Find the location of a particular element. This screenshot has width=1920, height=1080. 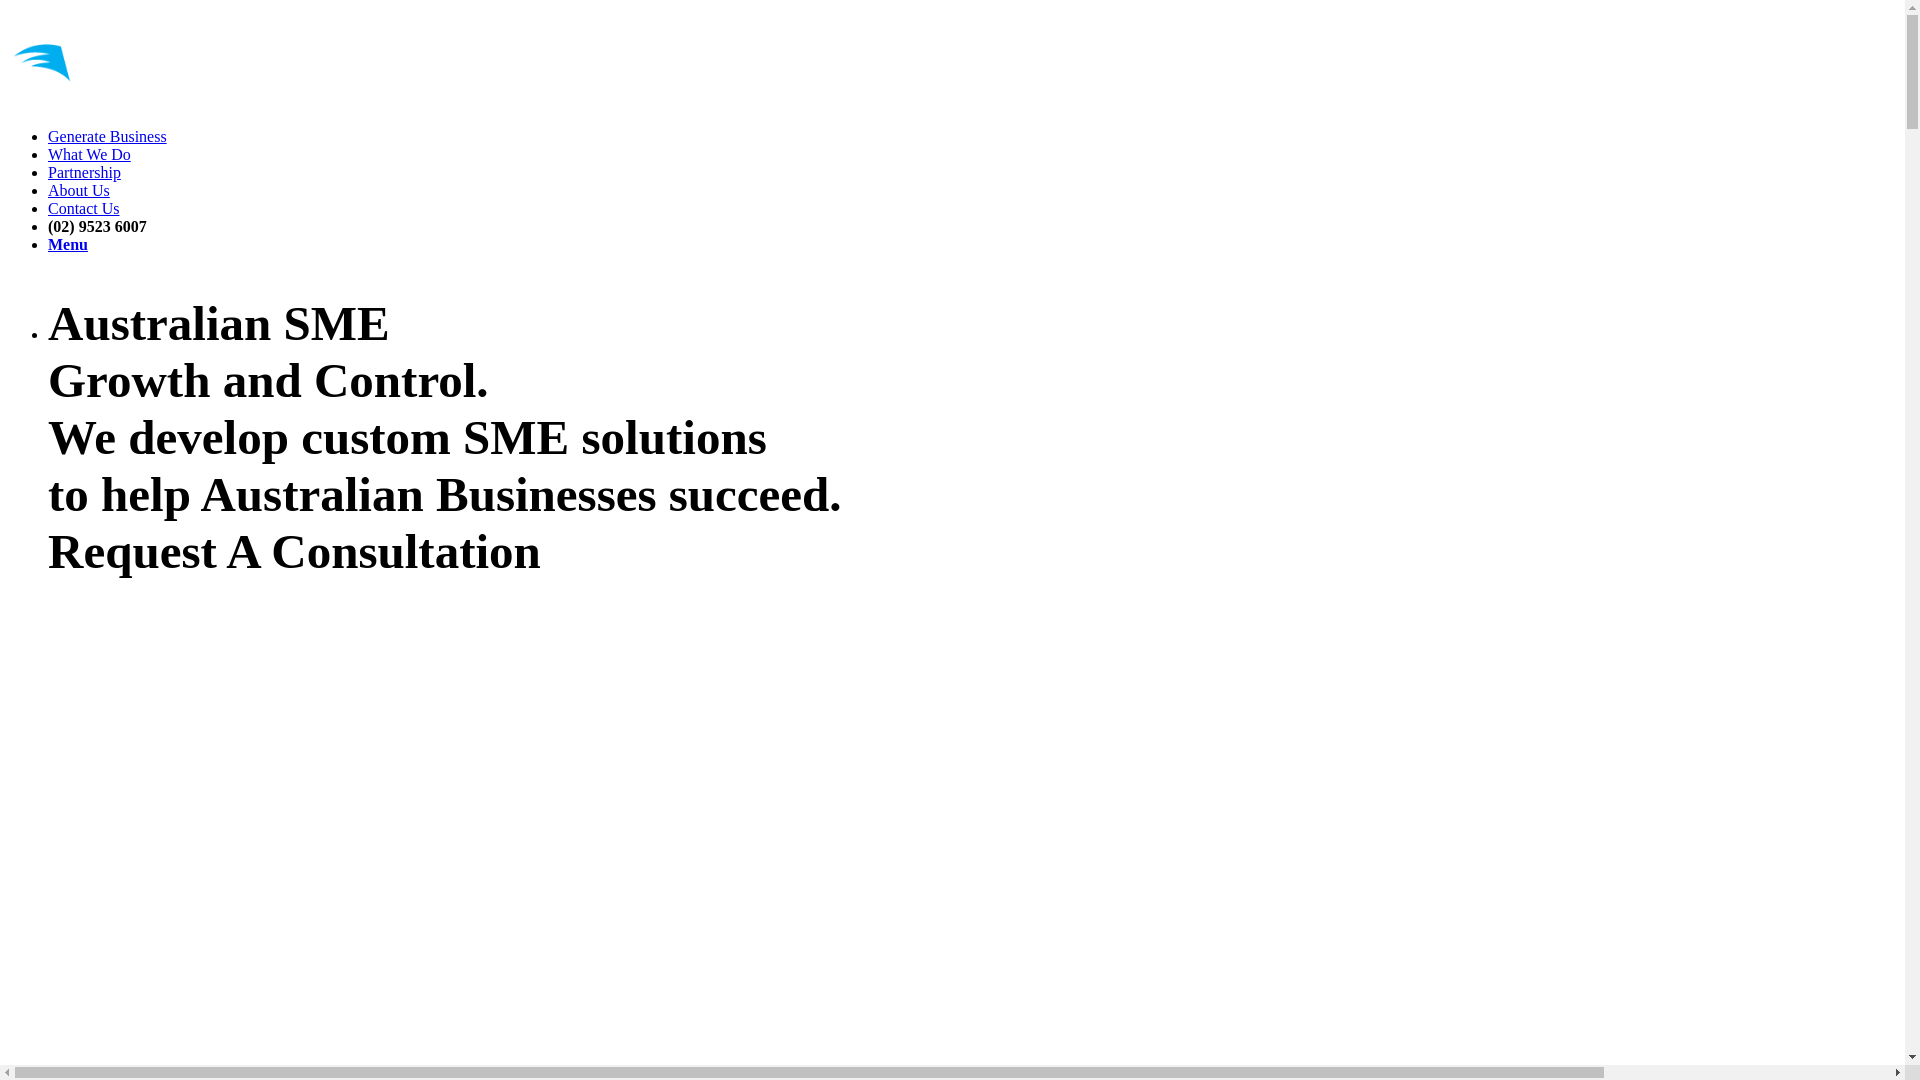

Contact Us is located at coordinates (84, 208).